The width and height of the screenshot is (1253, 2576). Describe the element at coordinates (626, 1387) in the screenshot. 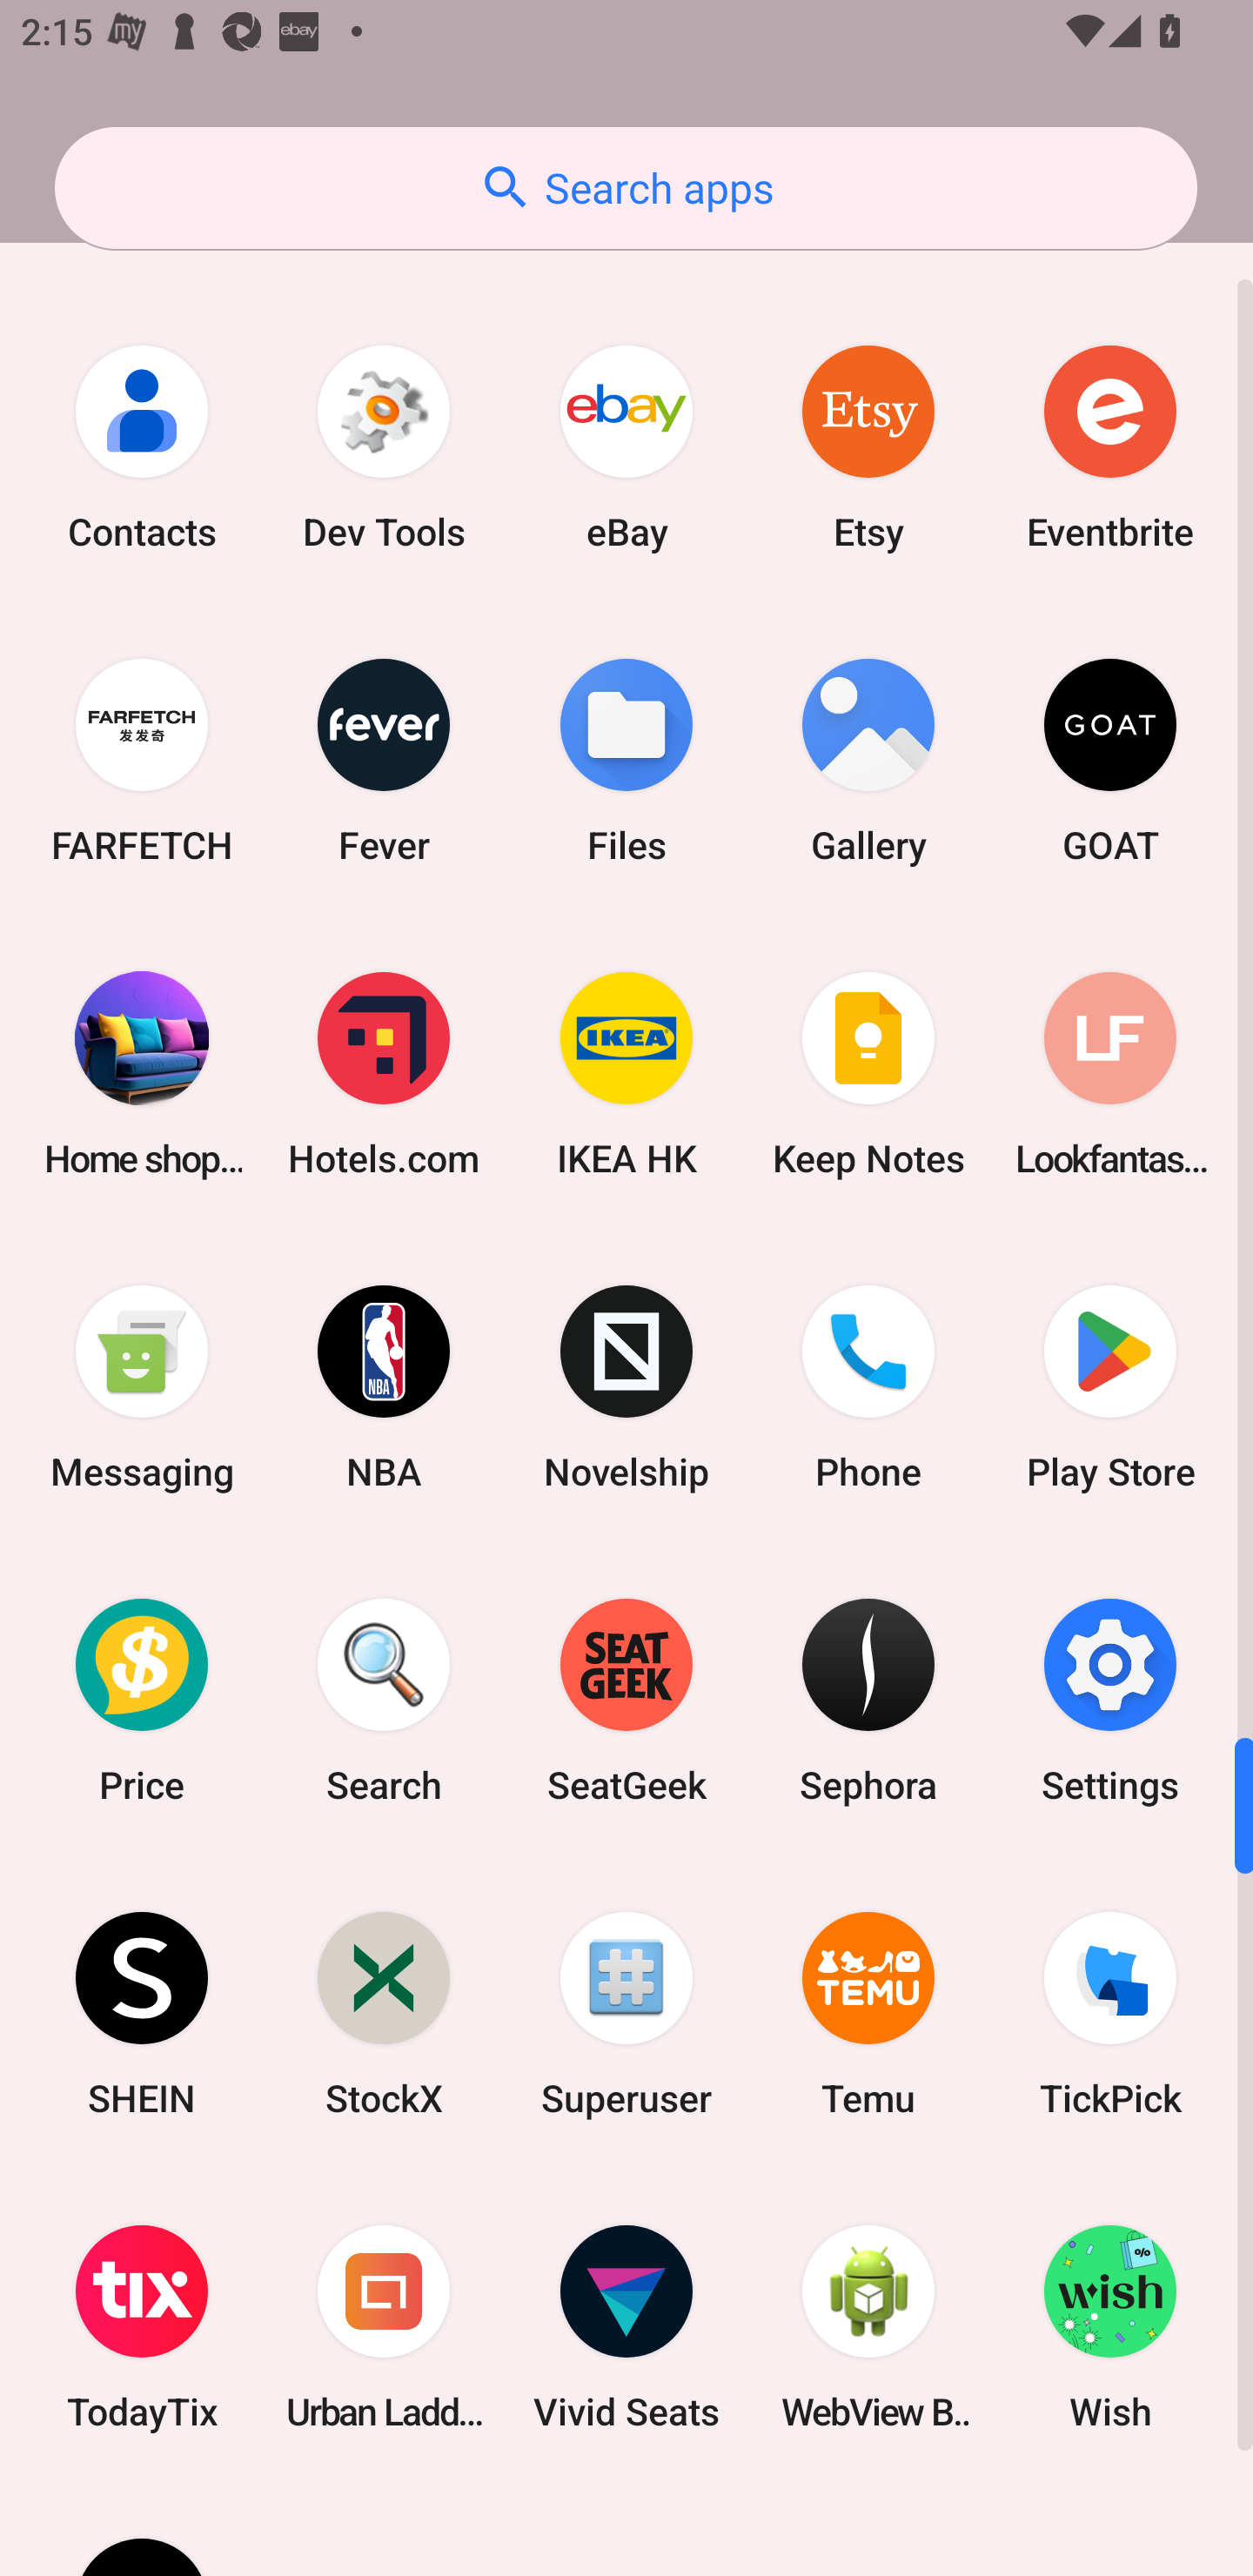

I see `Novelship` at that location.